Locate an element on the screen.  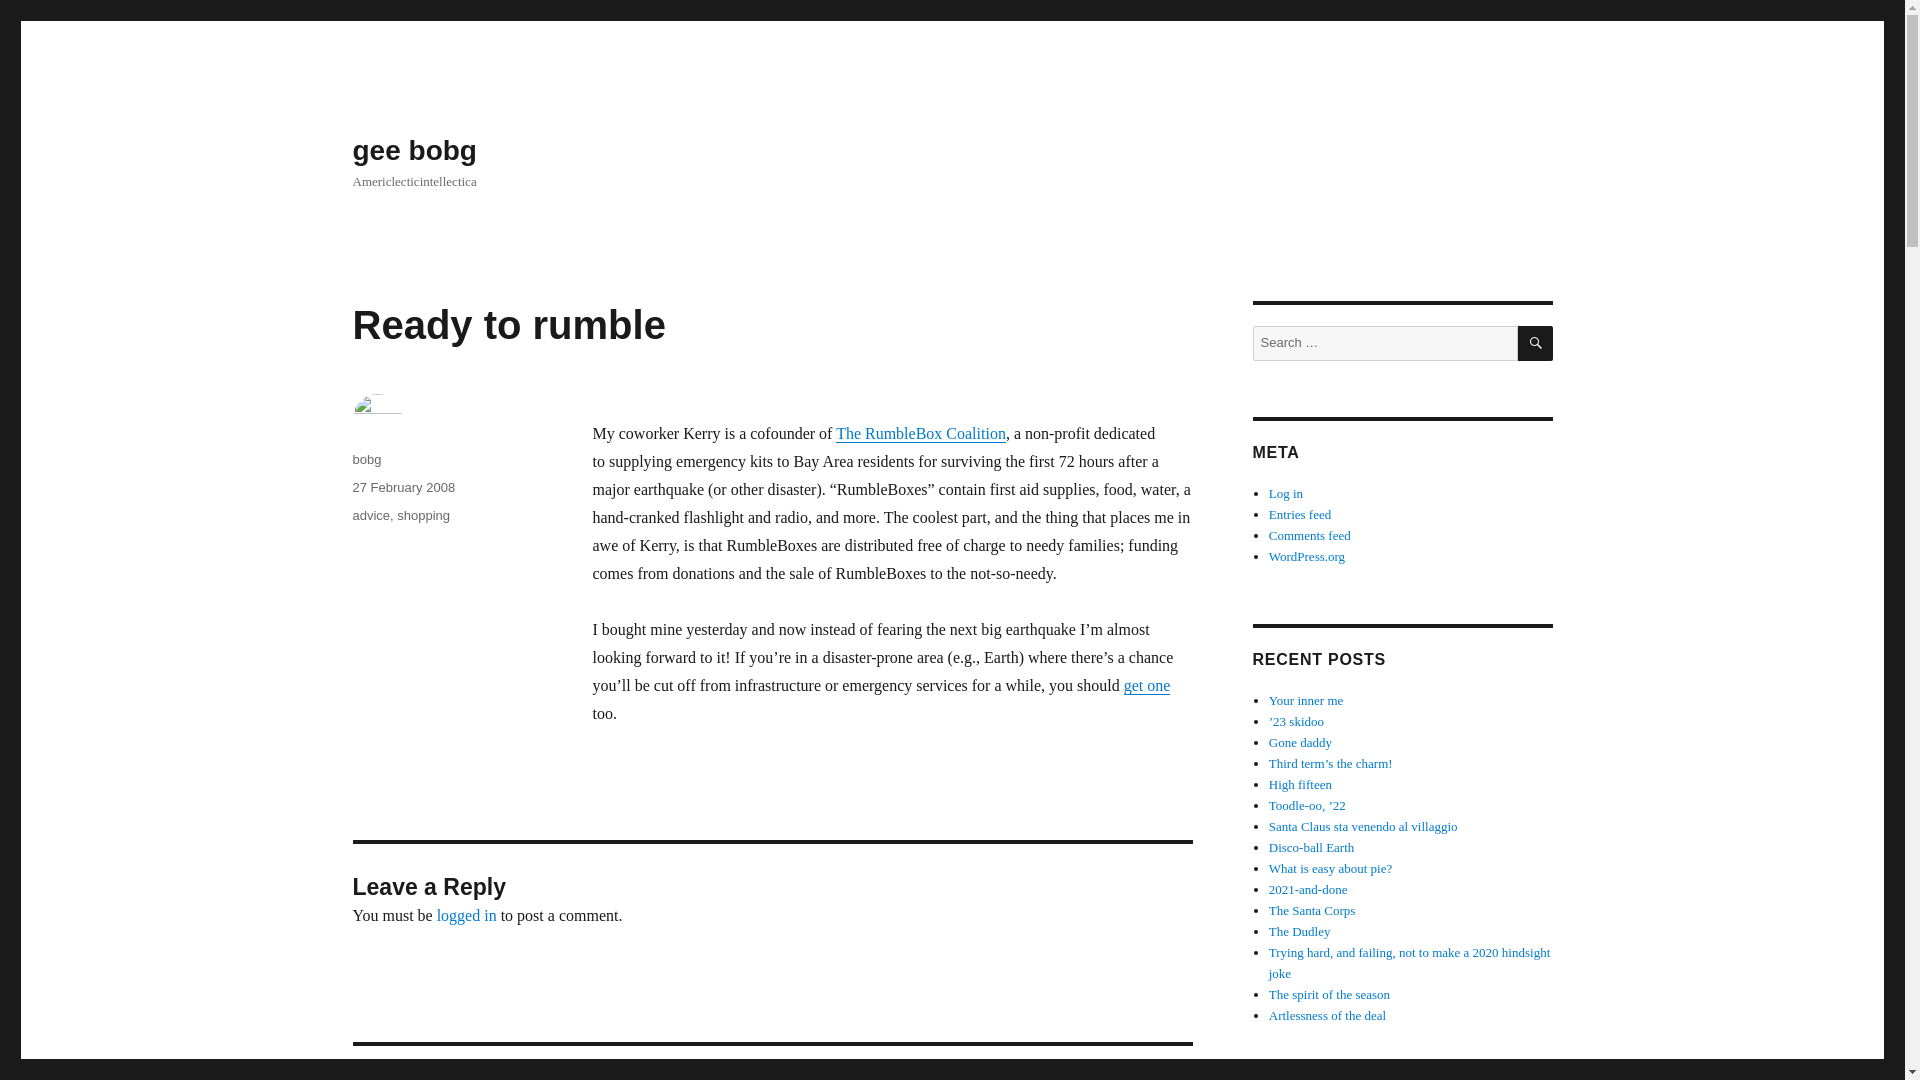
bobg is located at coordinates (366, 459).